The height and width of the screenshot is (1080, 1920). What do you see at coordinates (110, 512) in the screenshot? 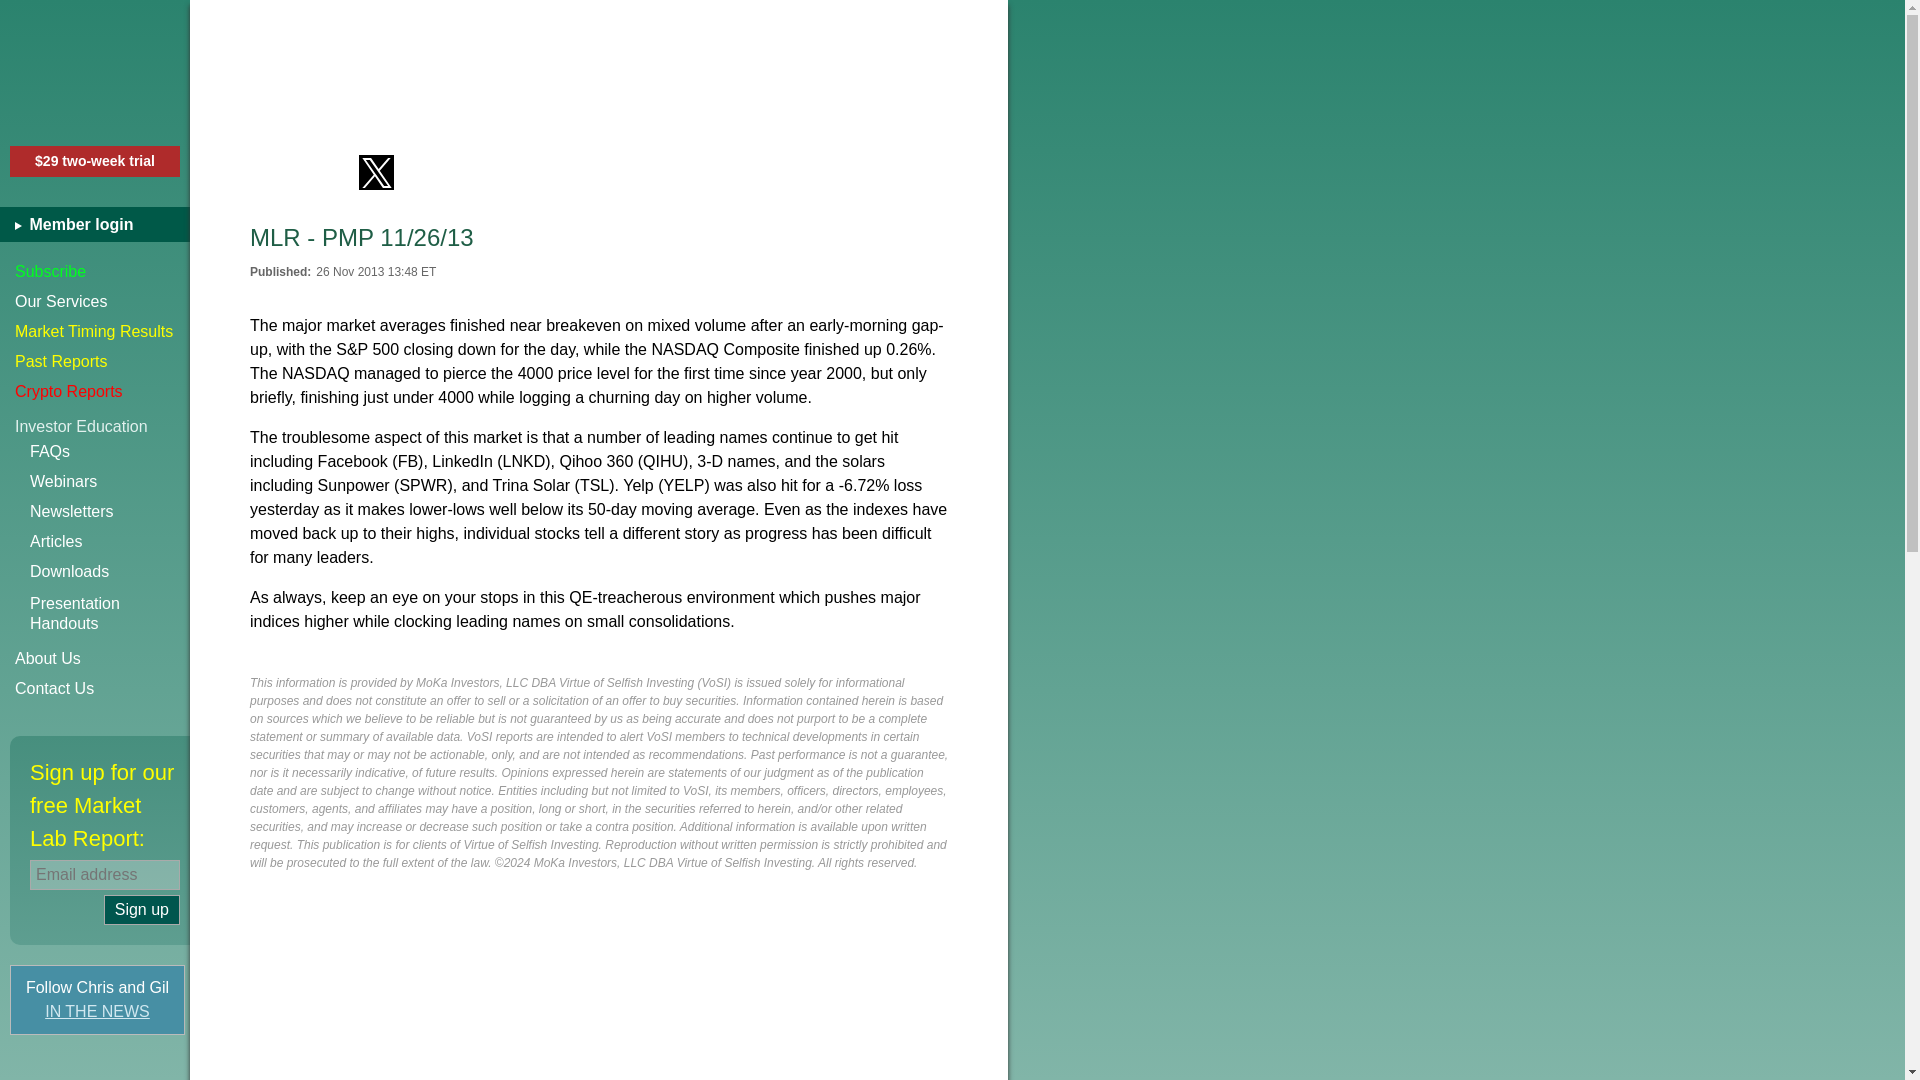
I see `Newsletters` at bounding box center [110, 512].